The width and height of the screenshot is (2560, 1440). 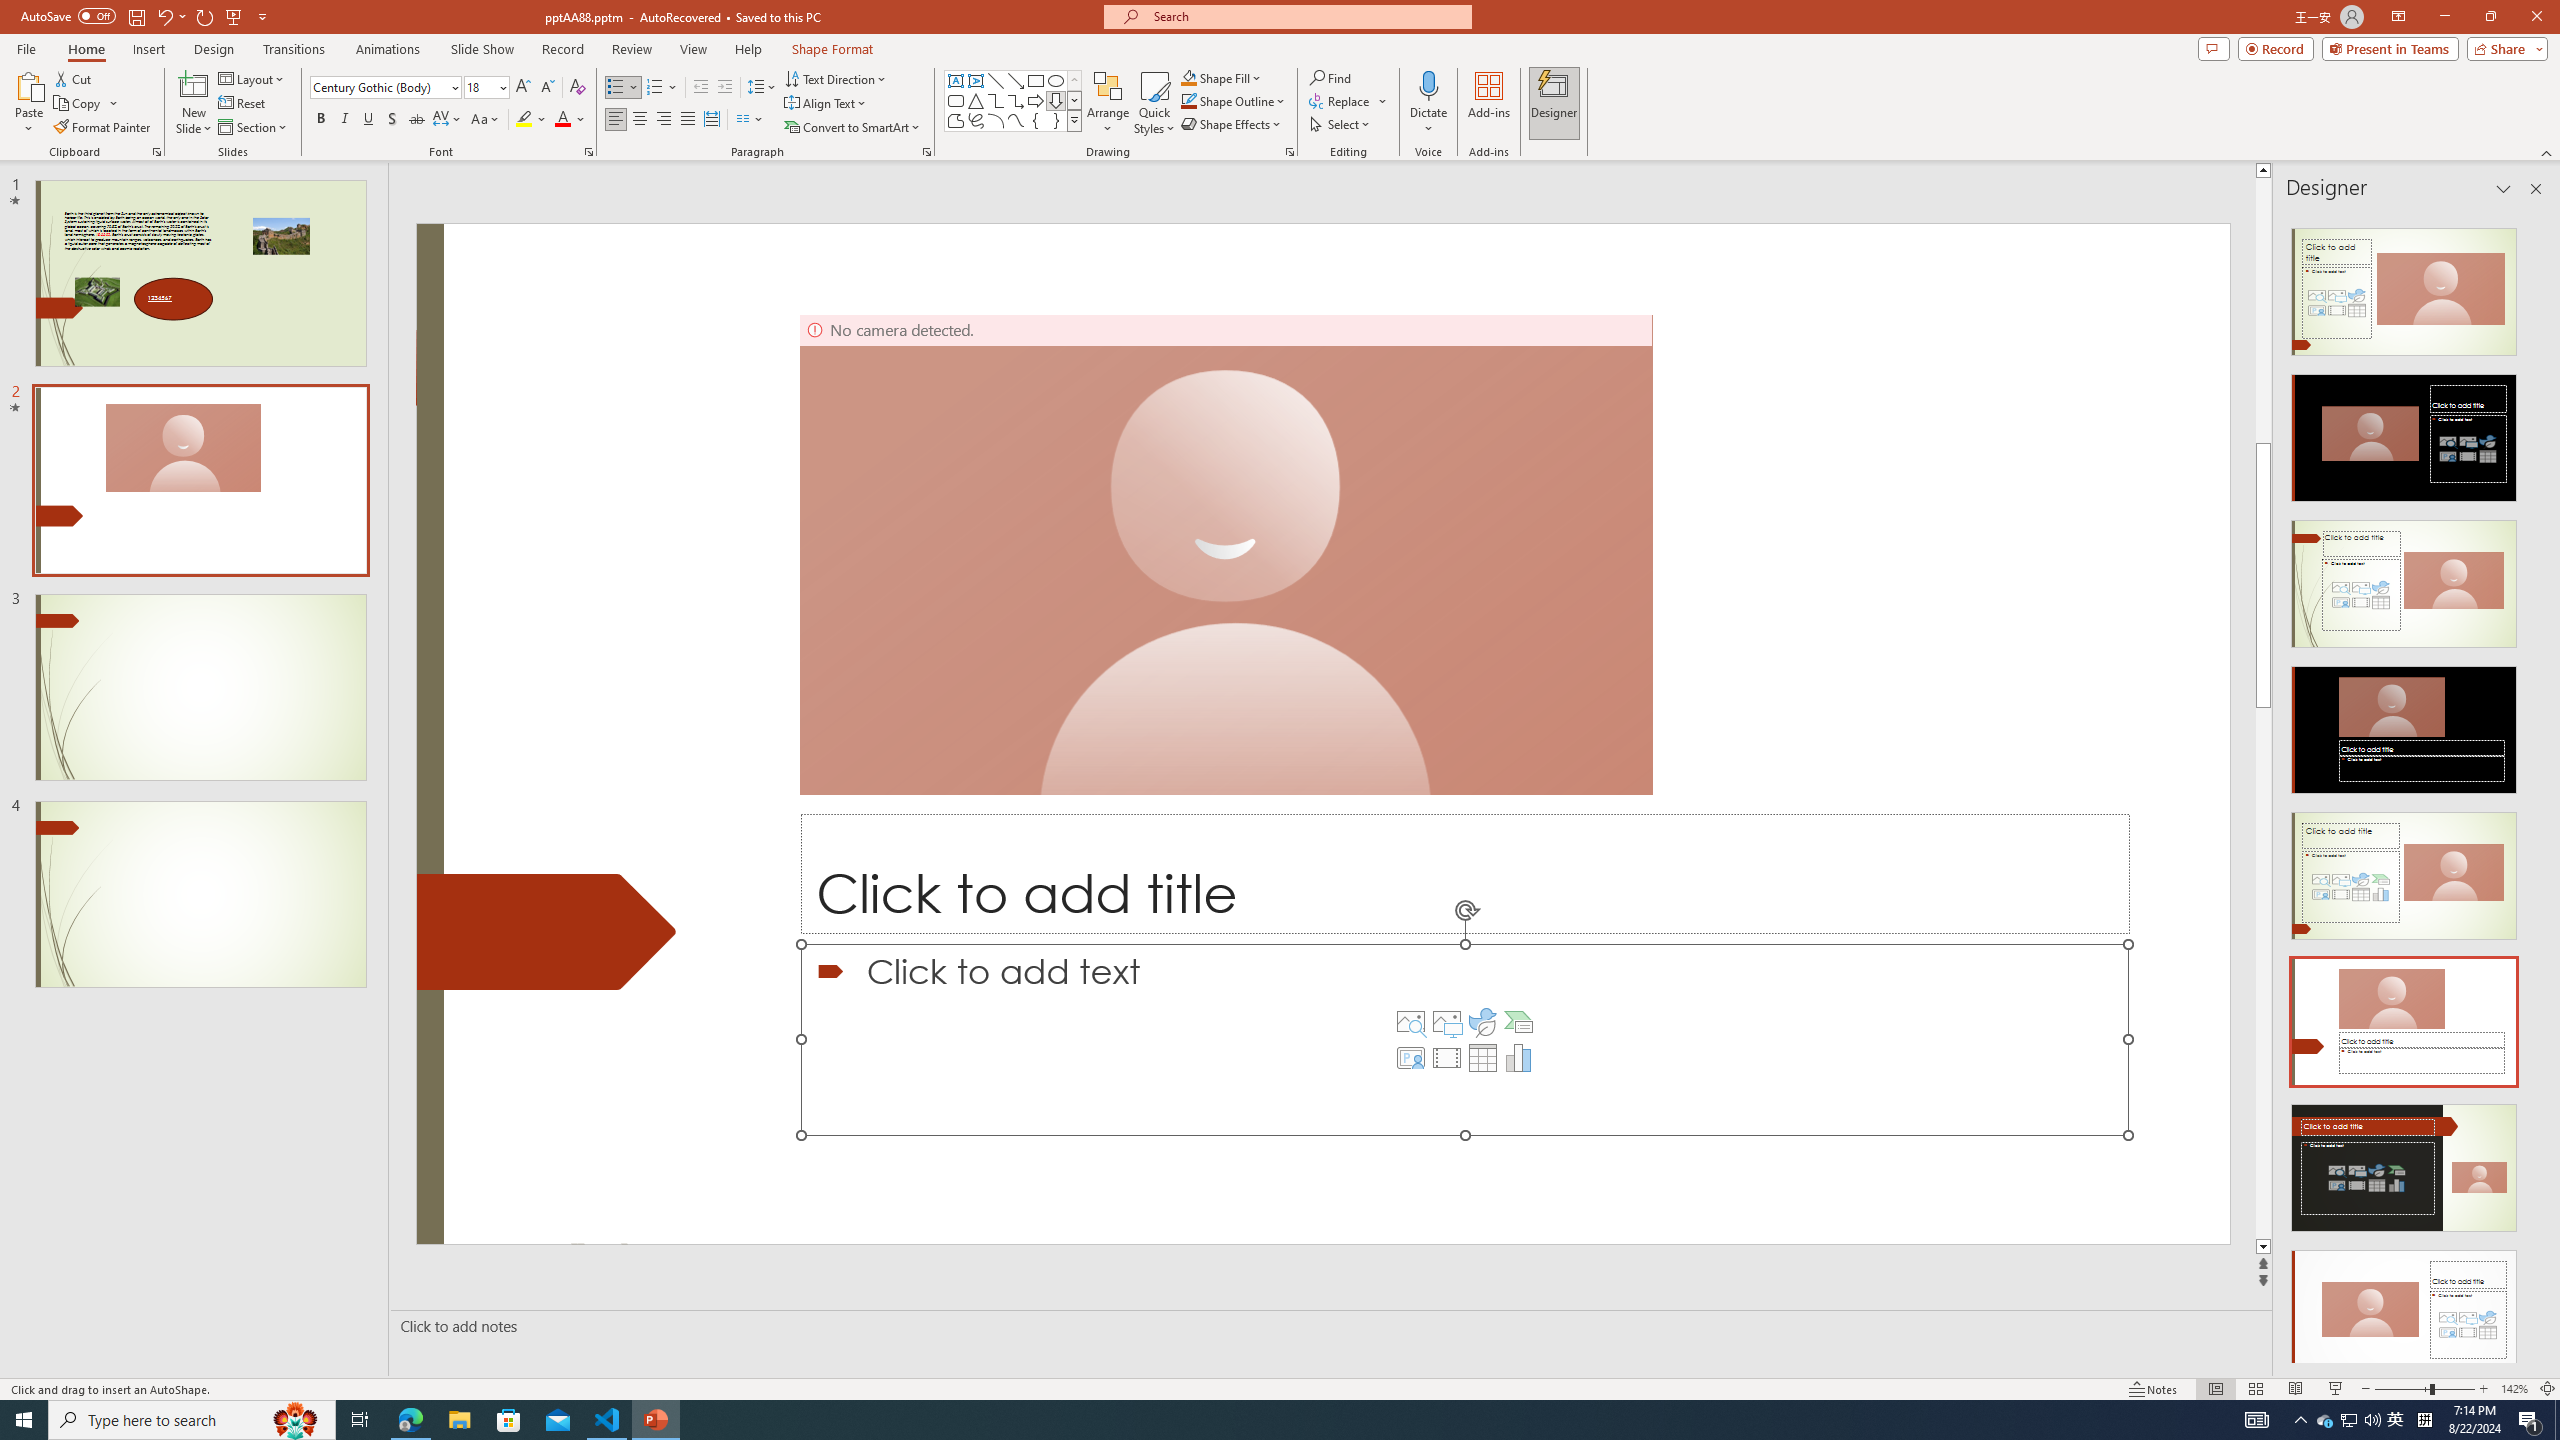 I want to click on Present in Teams, so click(x=2390, y=48).